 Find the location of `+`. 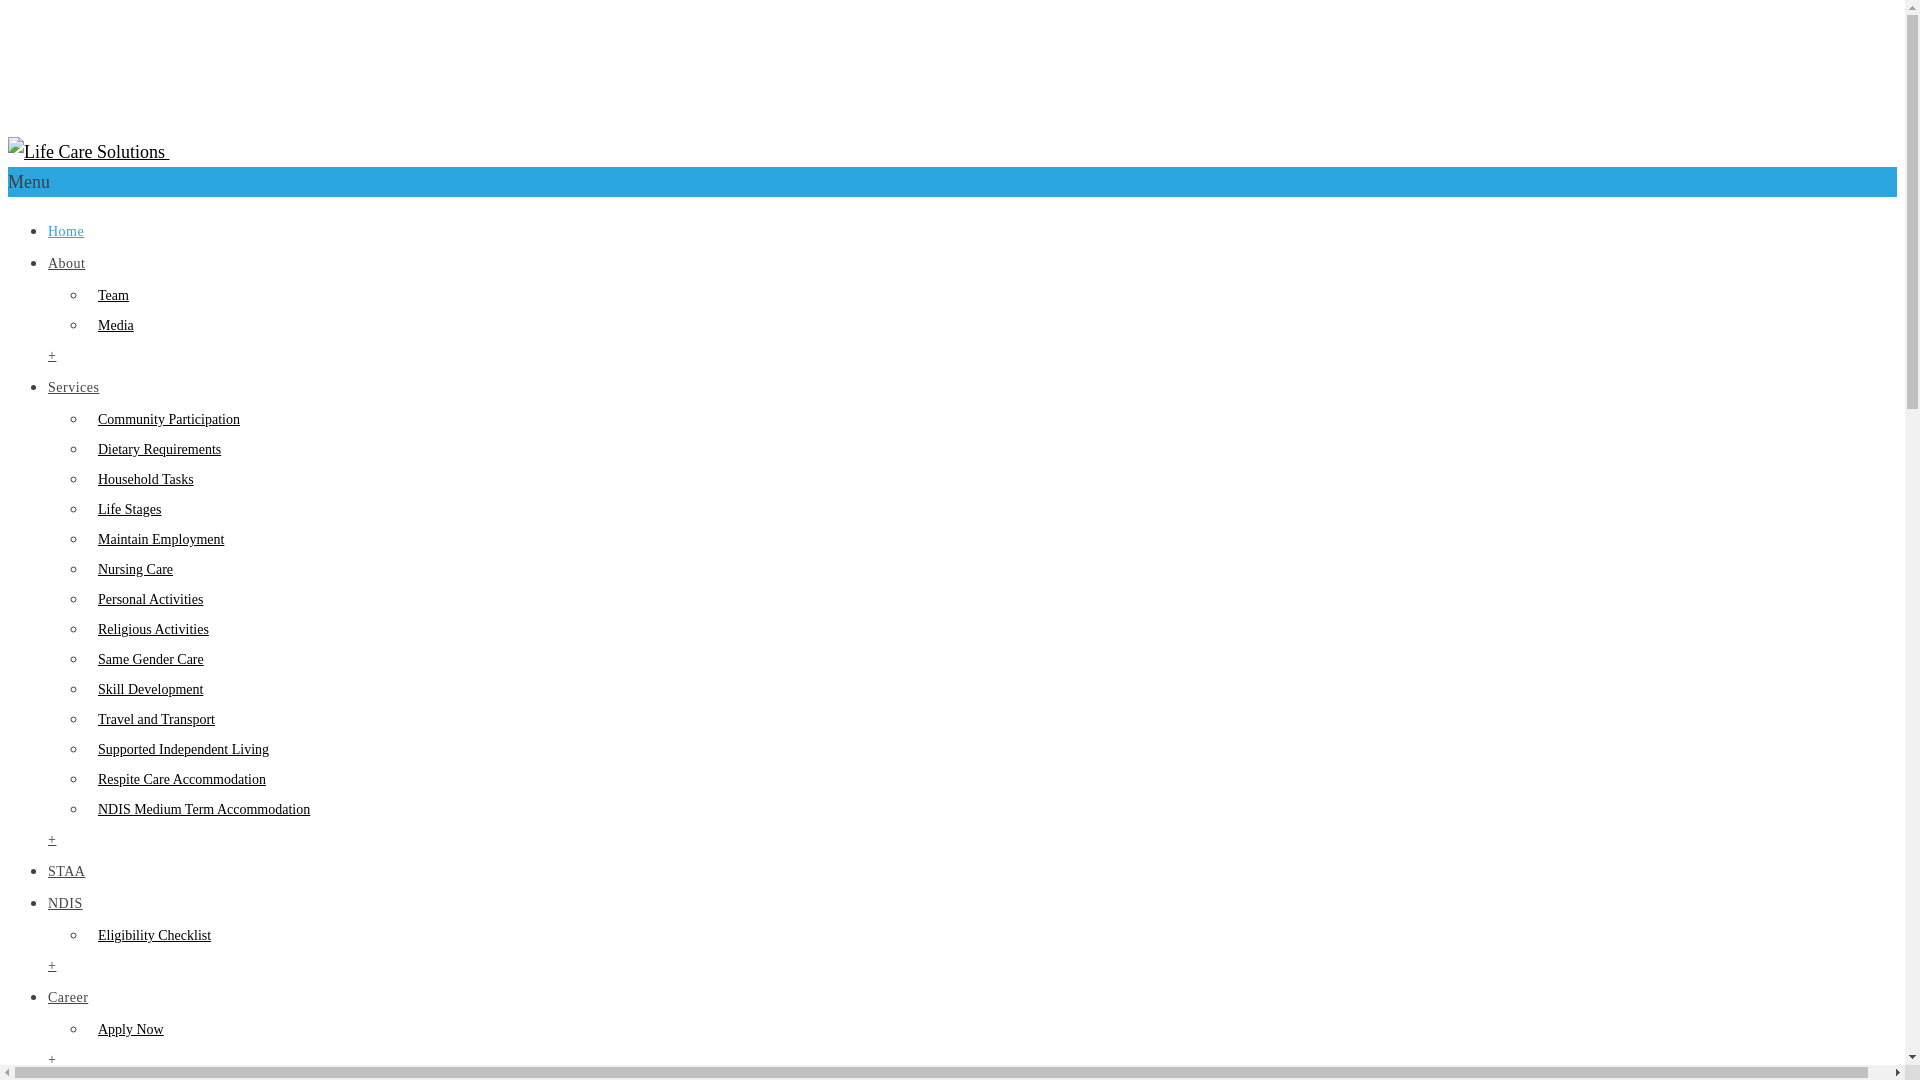

+ is located at coordinates (52, 840).